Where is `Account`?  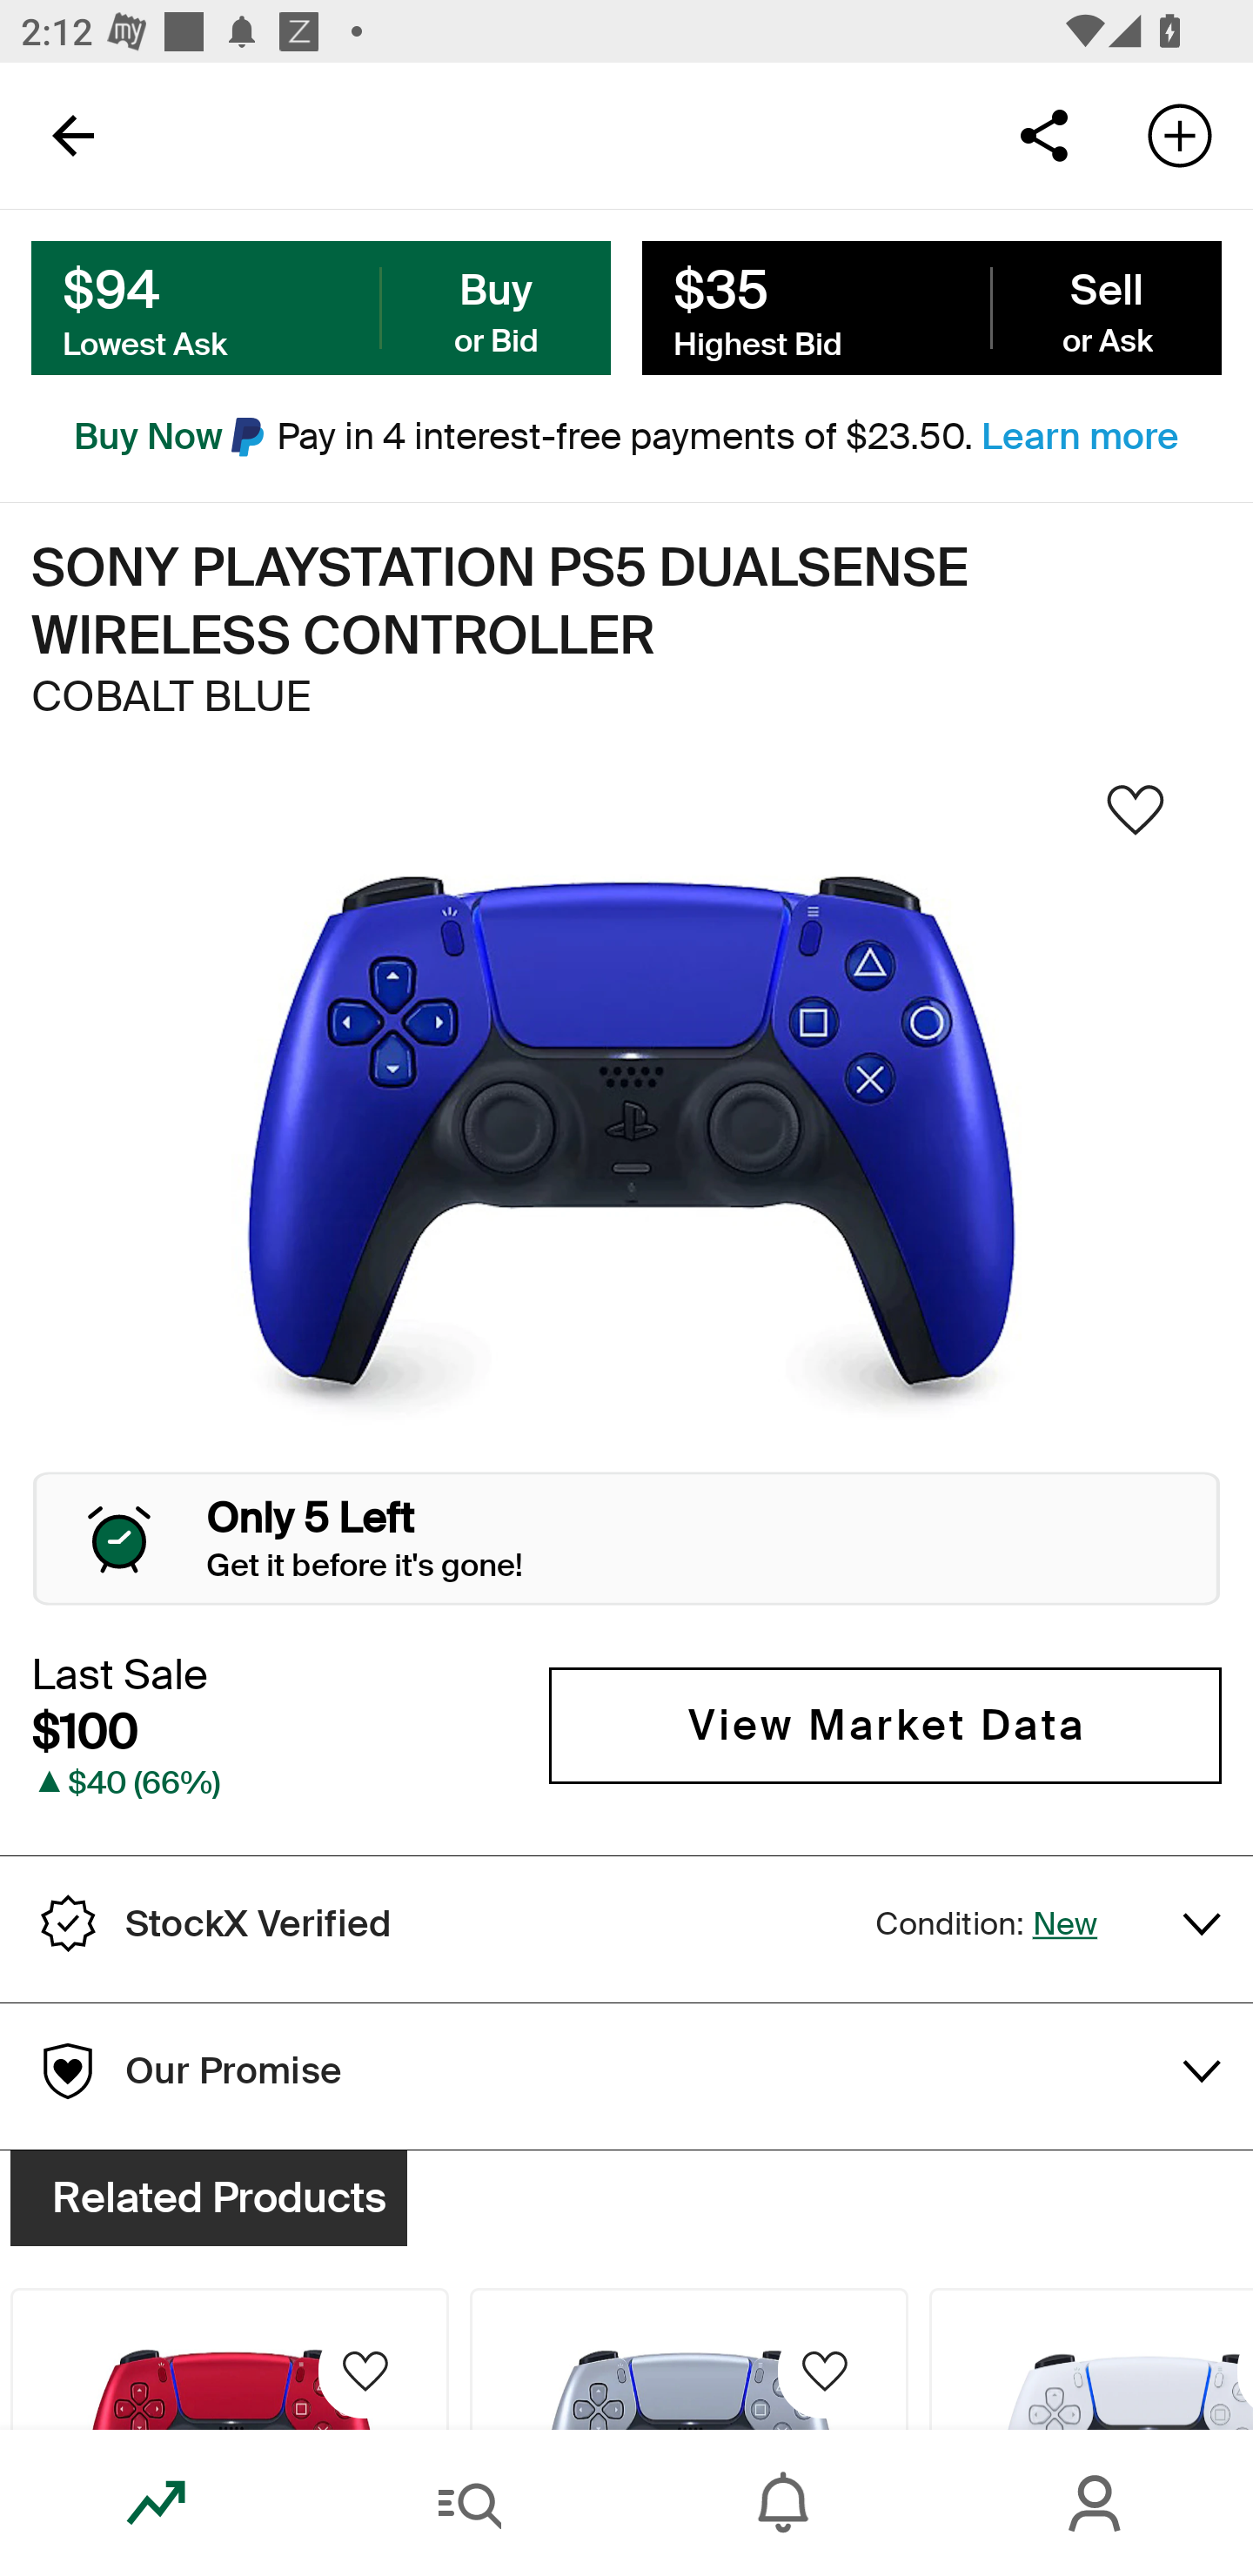 Account is located at coordinates (1096, 2503).